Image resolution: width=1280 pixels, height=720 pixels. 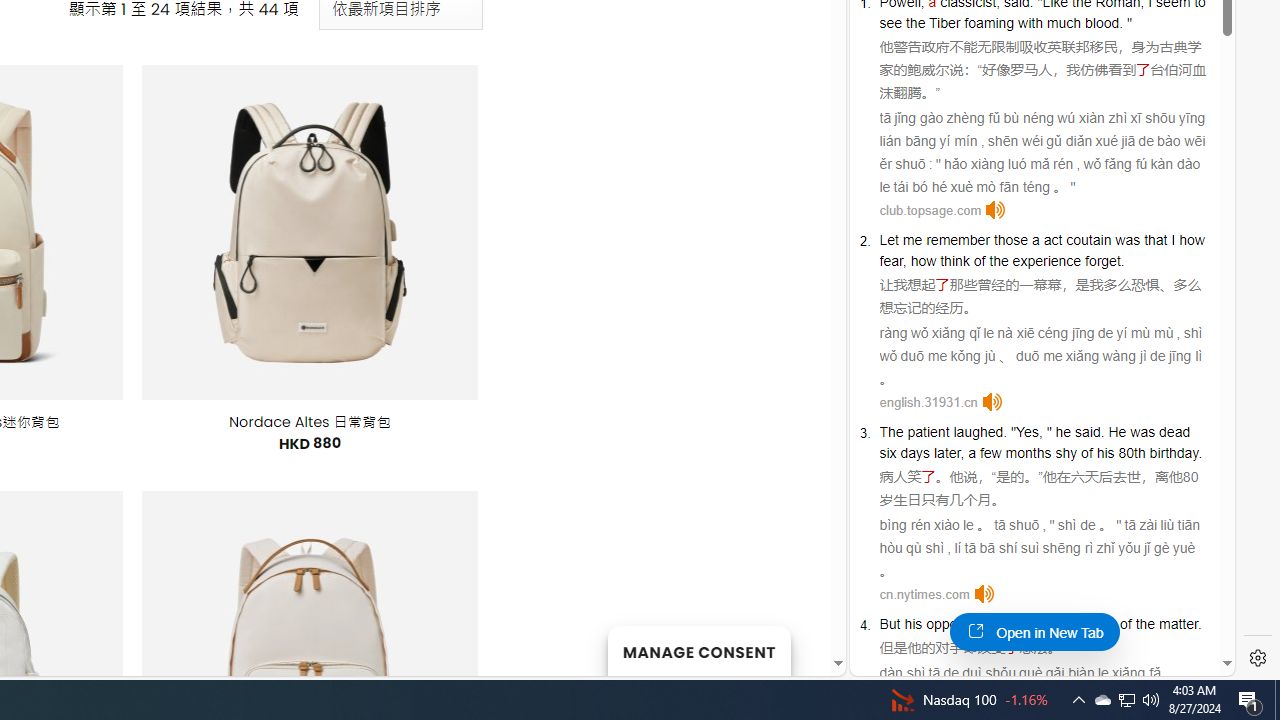 What do you see at coordinates (928, 402) in the screenshot?
I see `english.31931.cn` at bounding box center [928, 402].